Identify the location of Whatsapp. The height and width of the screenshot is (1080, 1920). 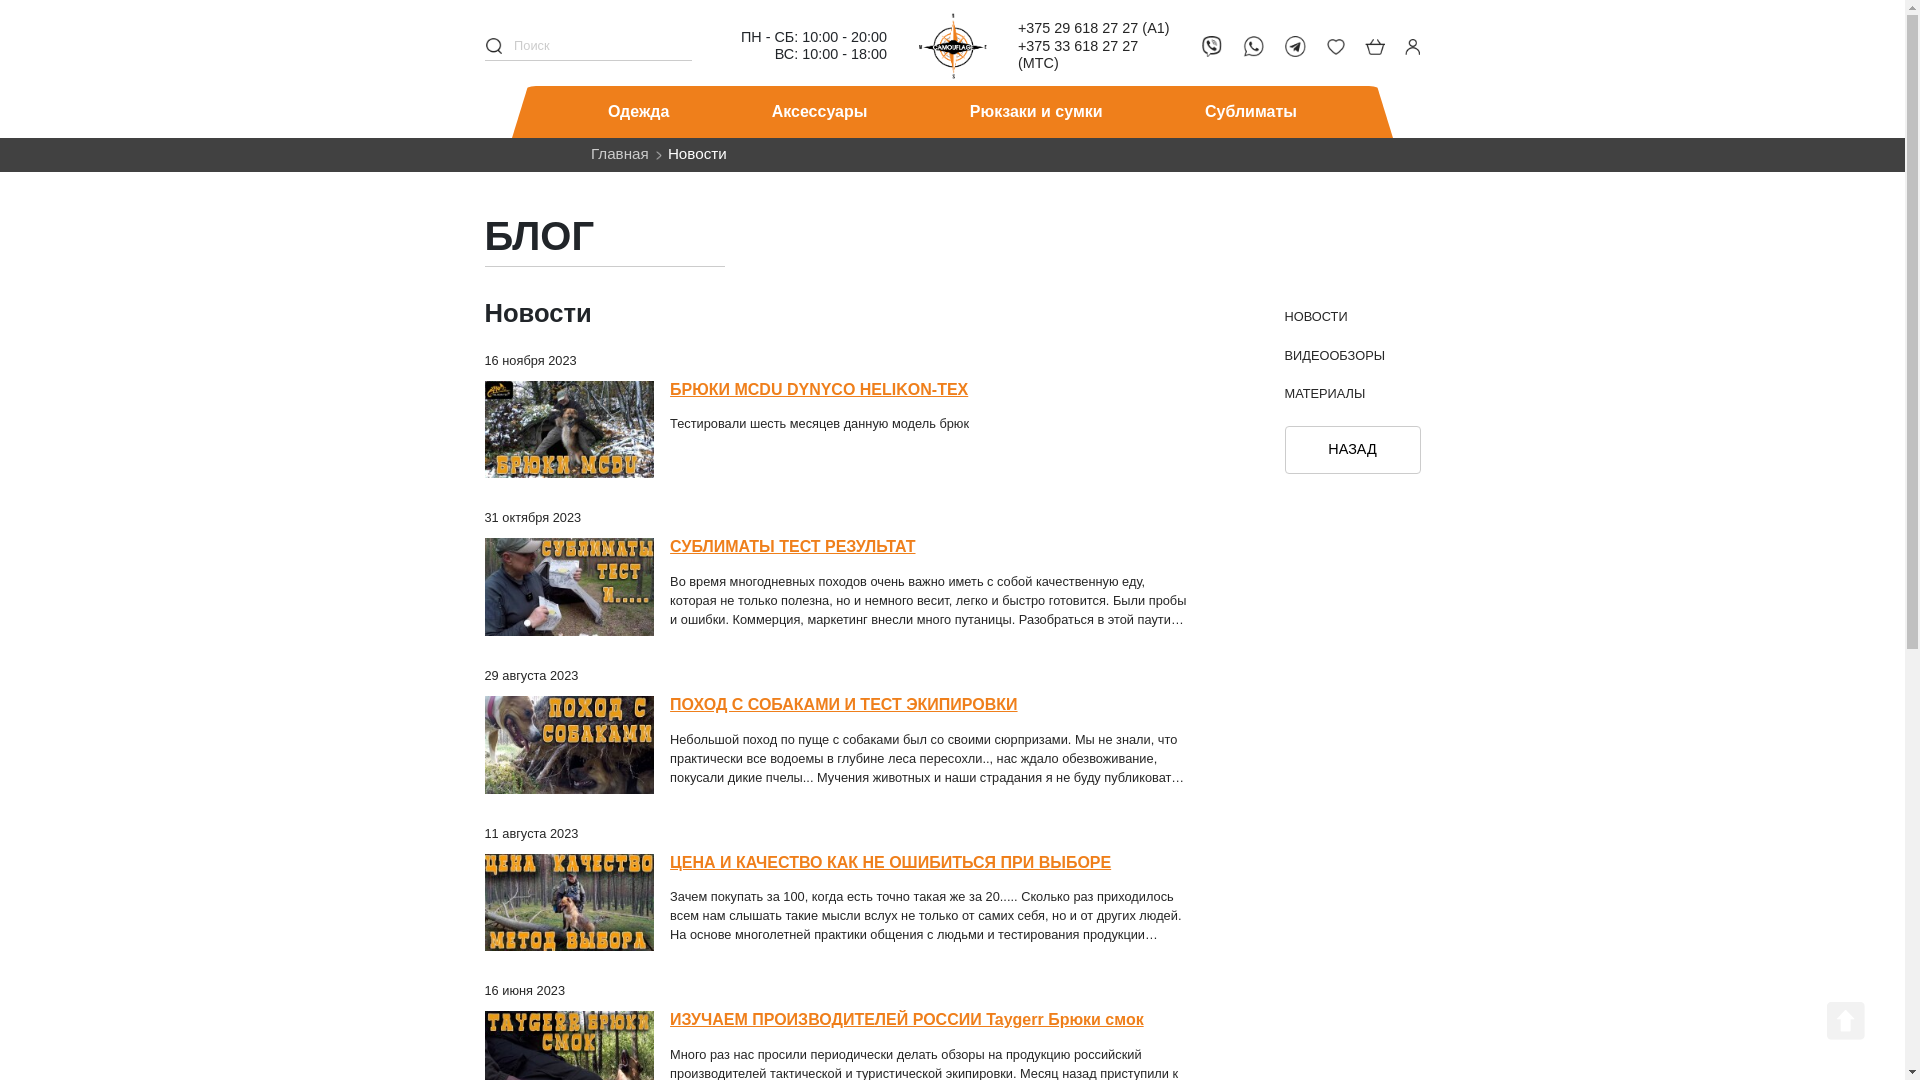
(1566, 56).